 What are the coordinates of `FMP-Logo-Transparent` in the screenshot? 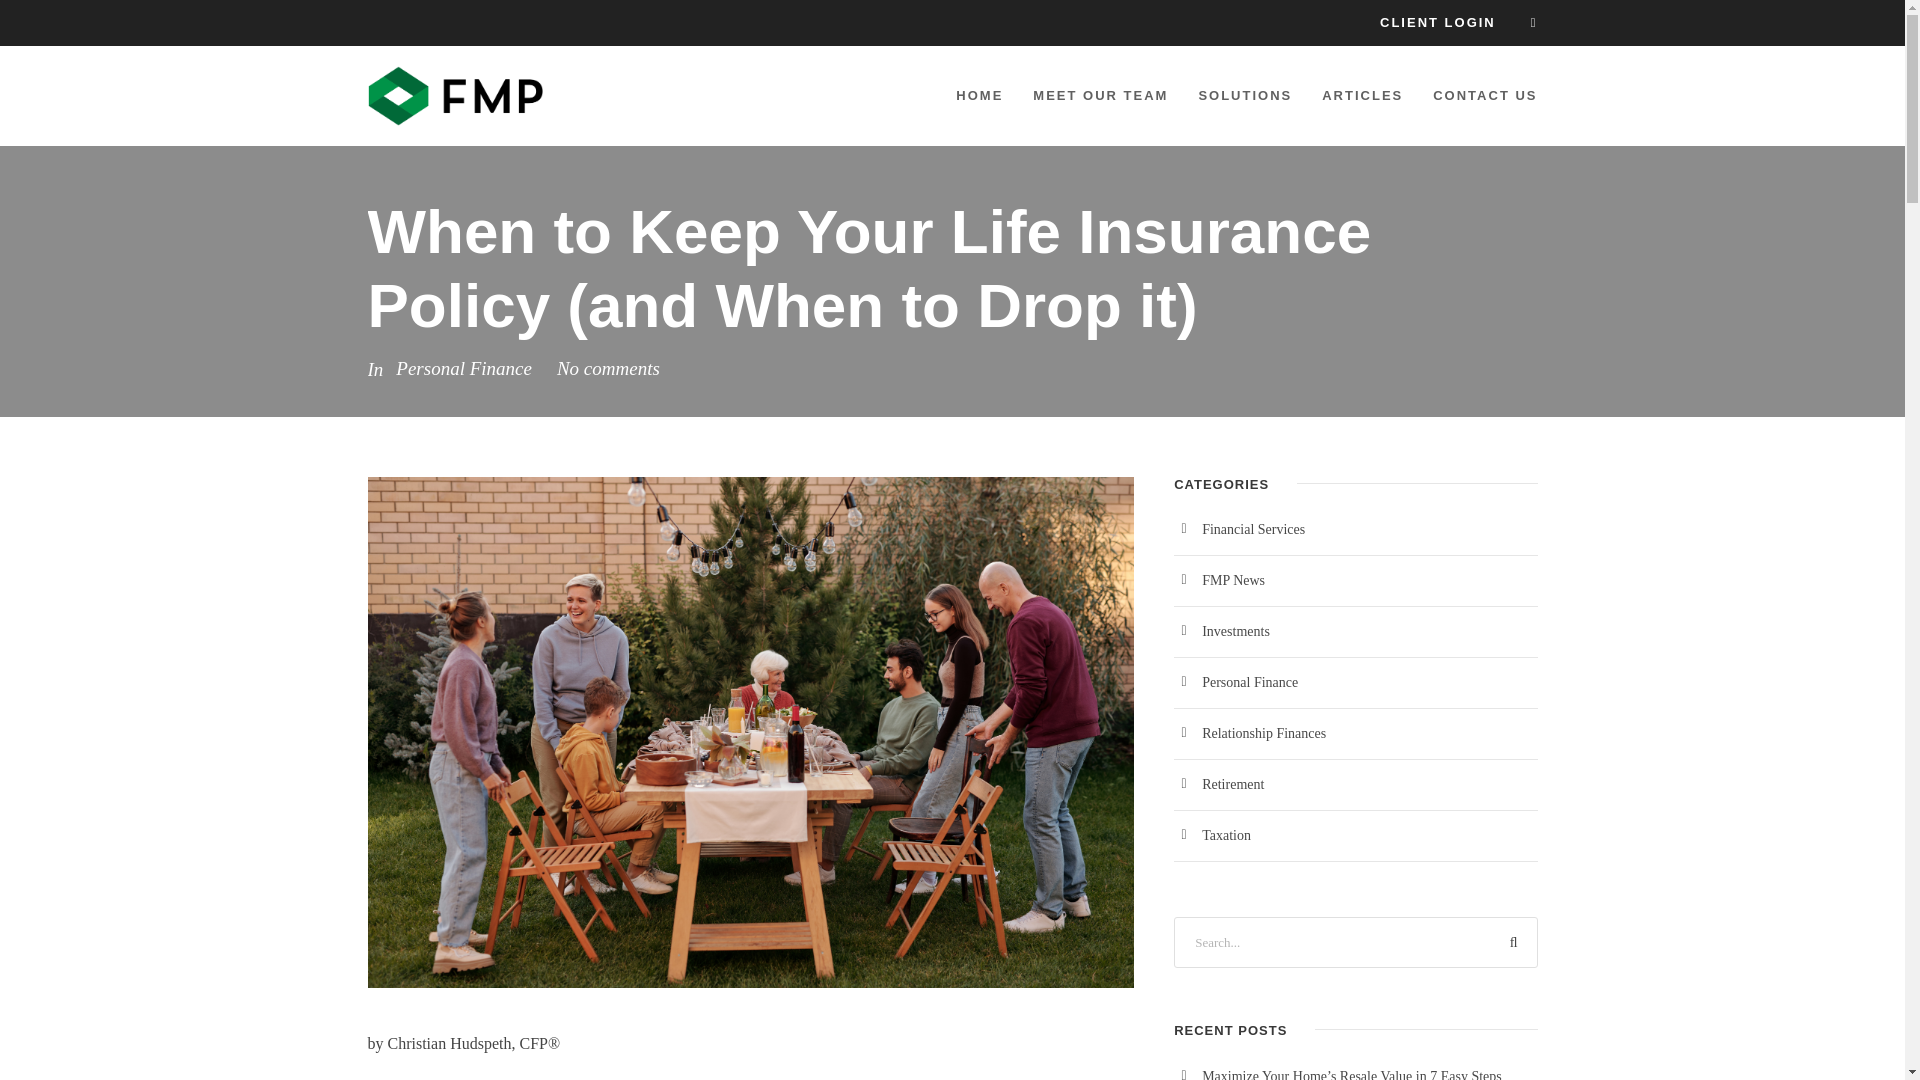 It's located at (456, 96).